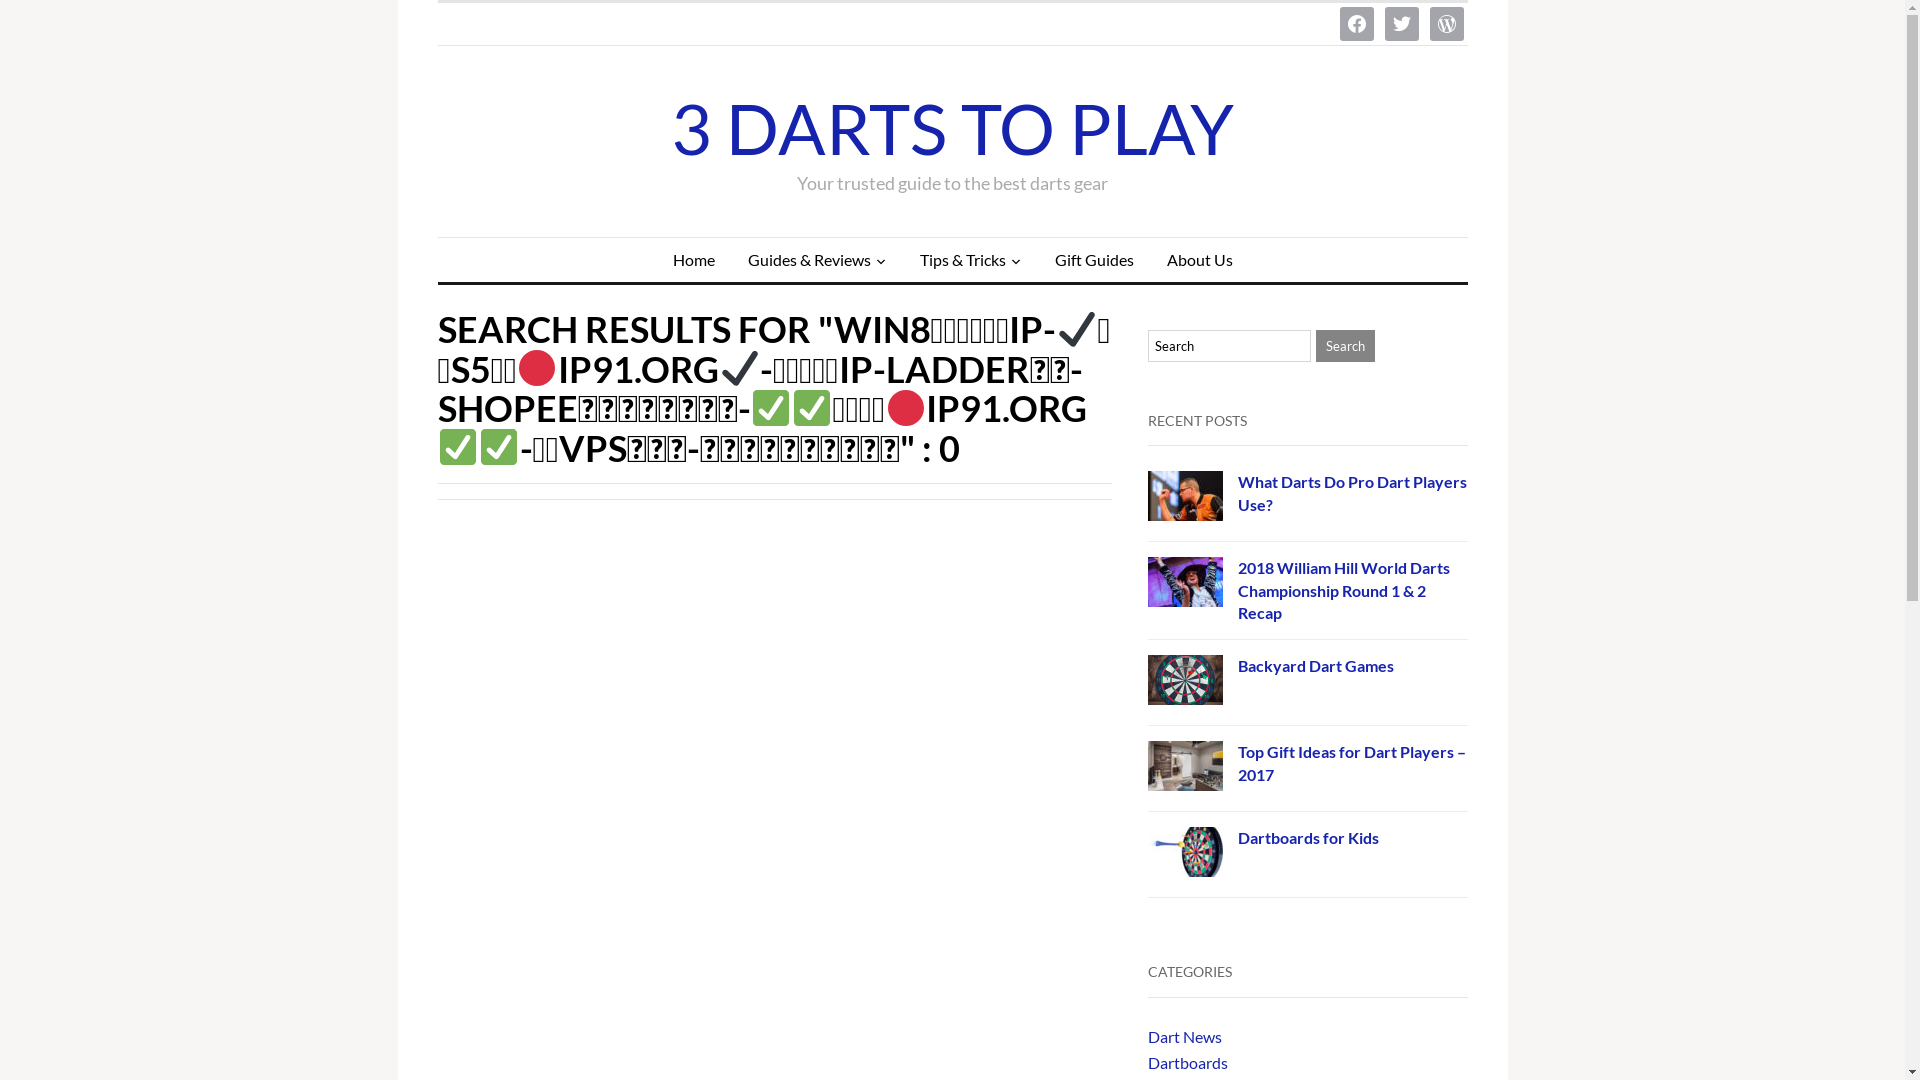  What do you see at coordinates (1352, 492) in the screenshot?
I see `What Darts Do Pro Dart Players Use?` at bounding box center [1352, 492].